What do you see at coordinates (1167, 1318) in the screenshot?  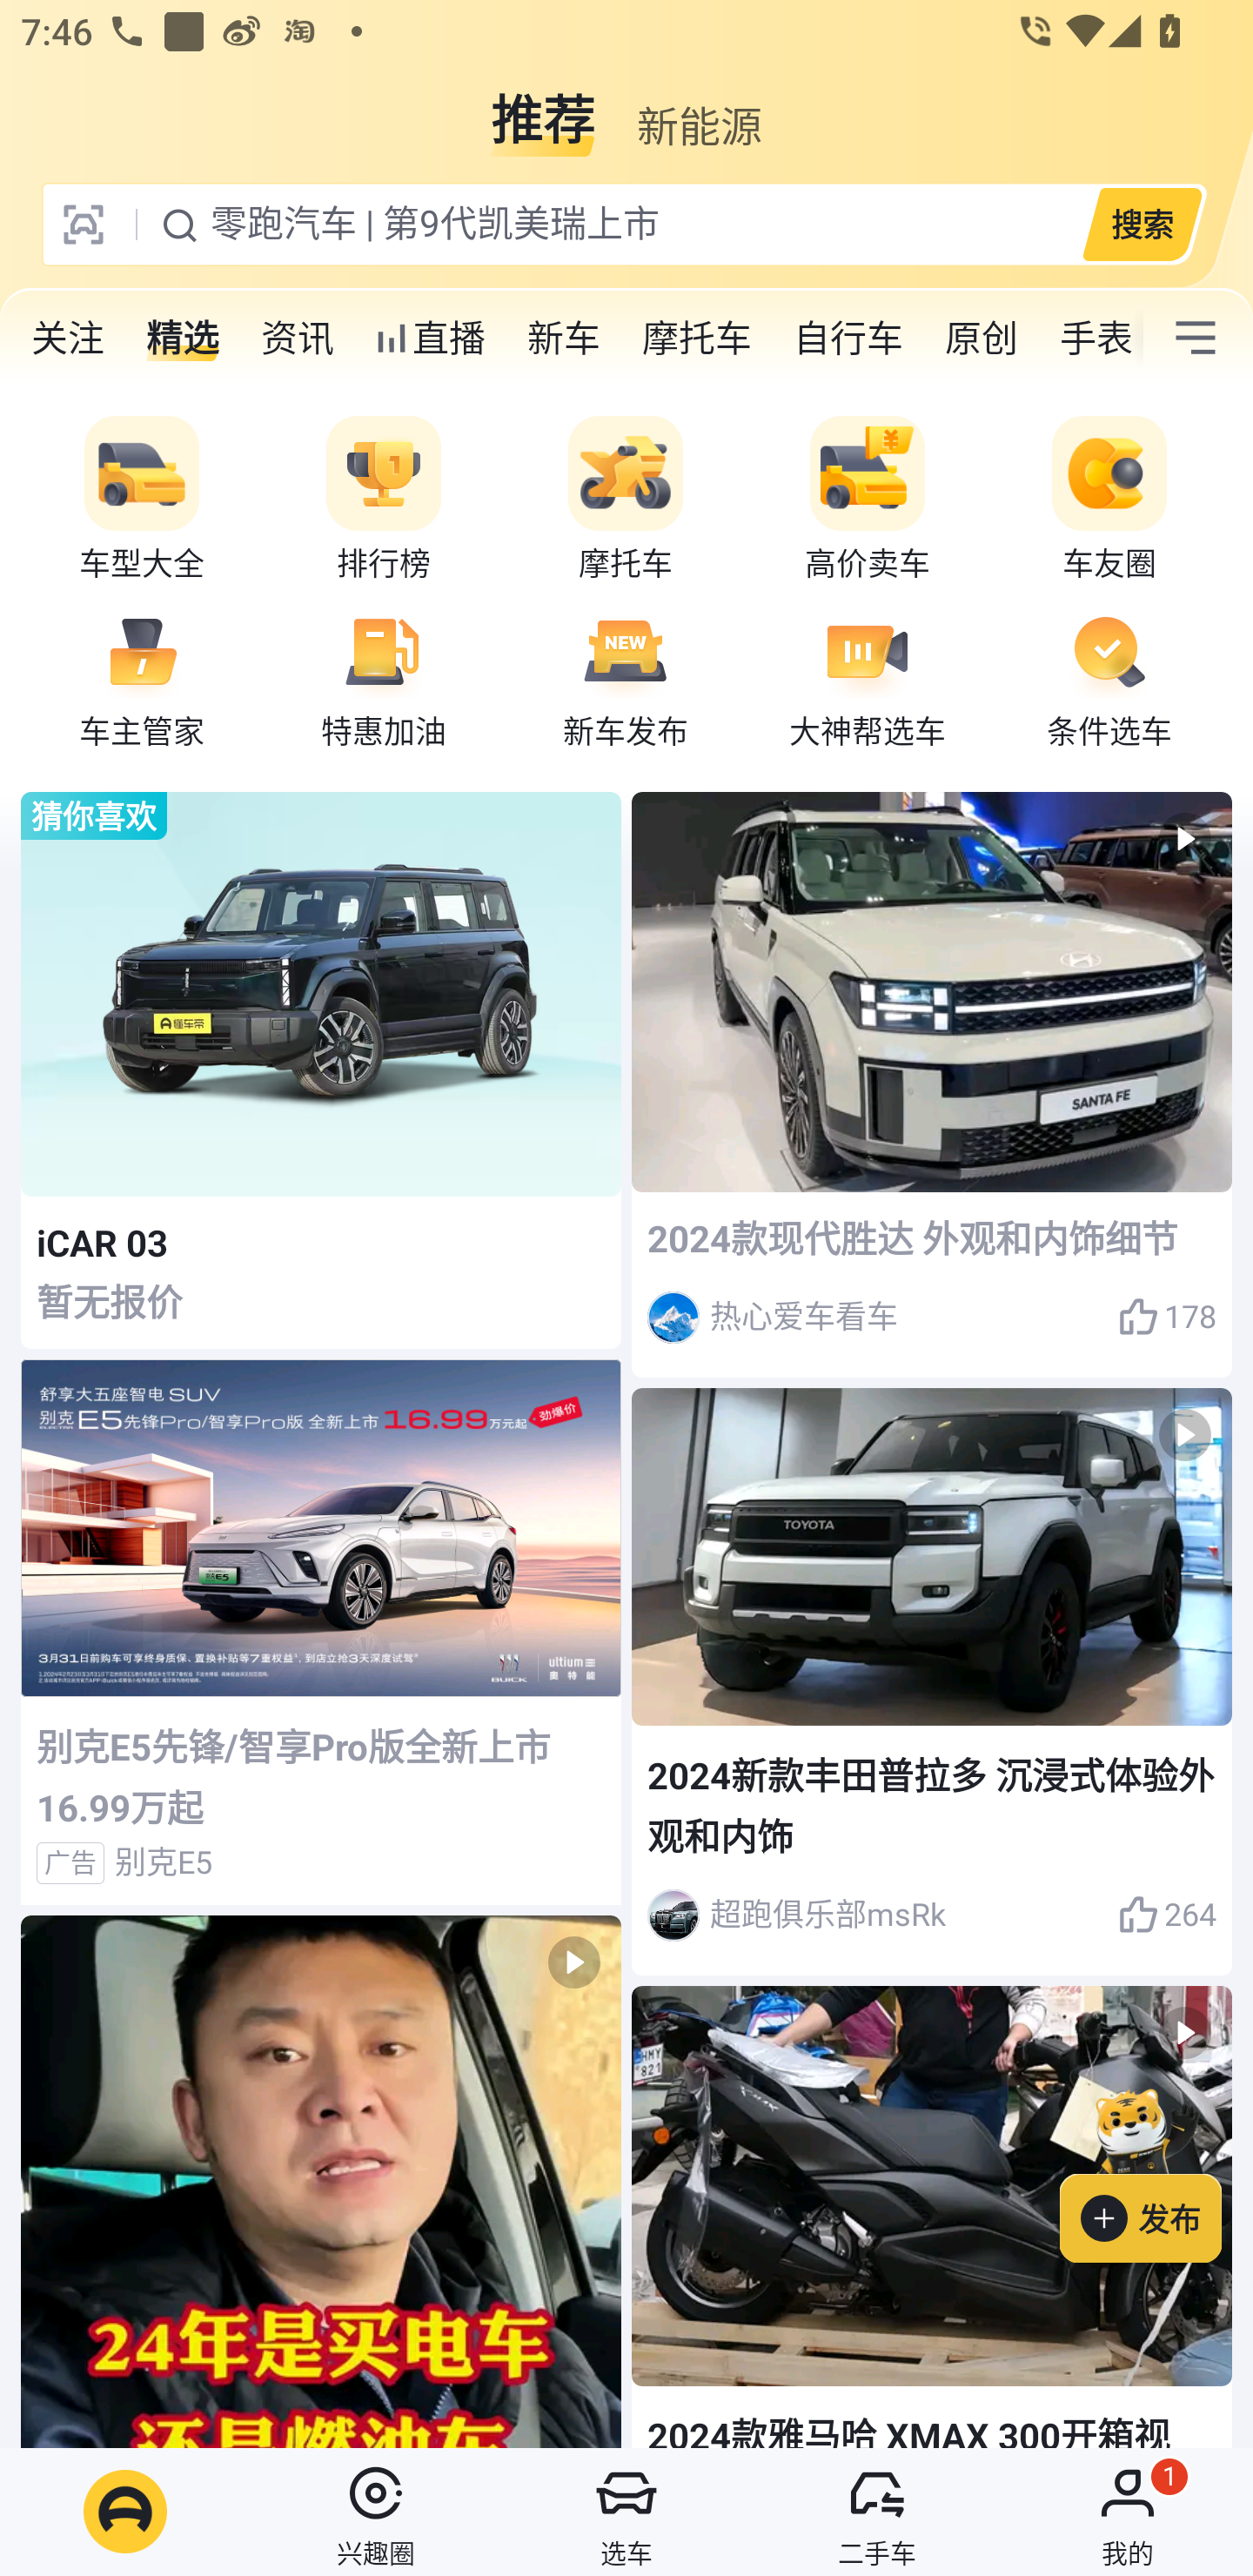 I see `178` at bounding box center [1167, 1318].